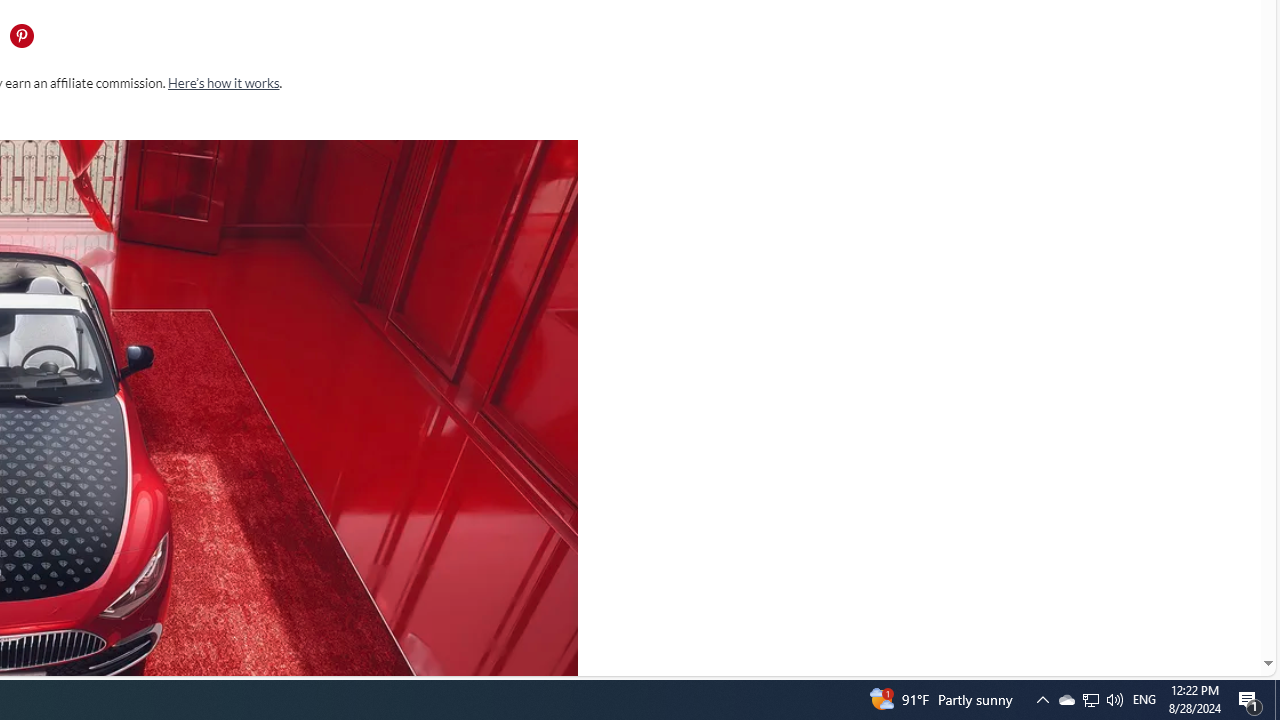 This screenshot has height=720, width=1280. I want to click on Class: social__item, so click(26, 38).